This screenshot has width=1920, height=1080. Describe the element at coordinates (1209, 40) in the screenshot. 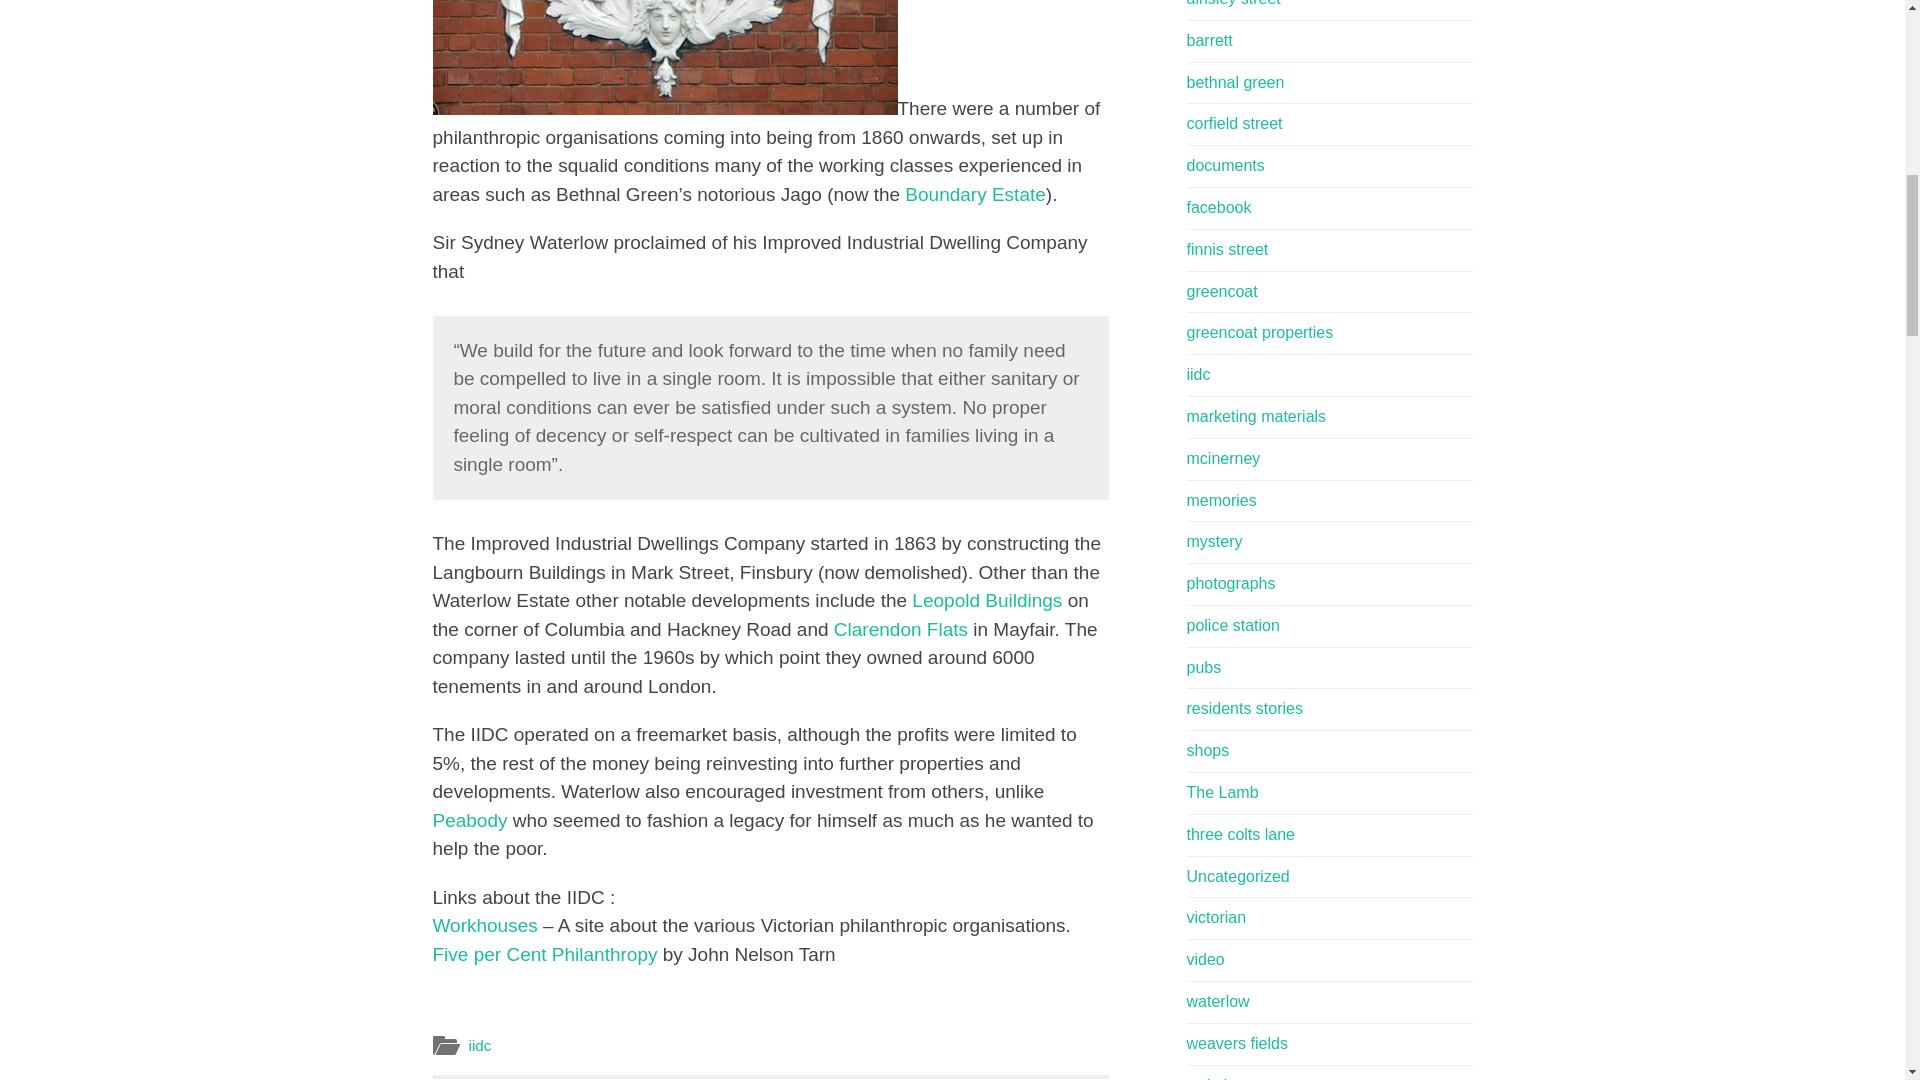

I see `barrett` at that location.